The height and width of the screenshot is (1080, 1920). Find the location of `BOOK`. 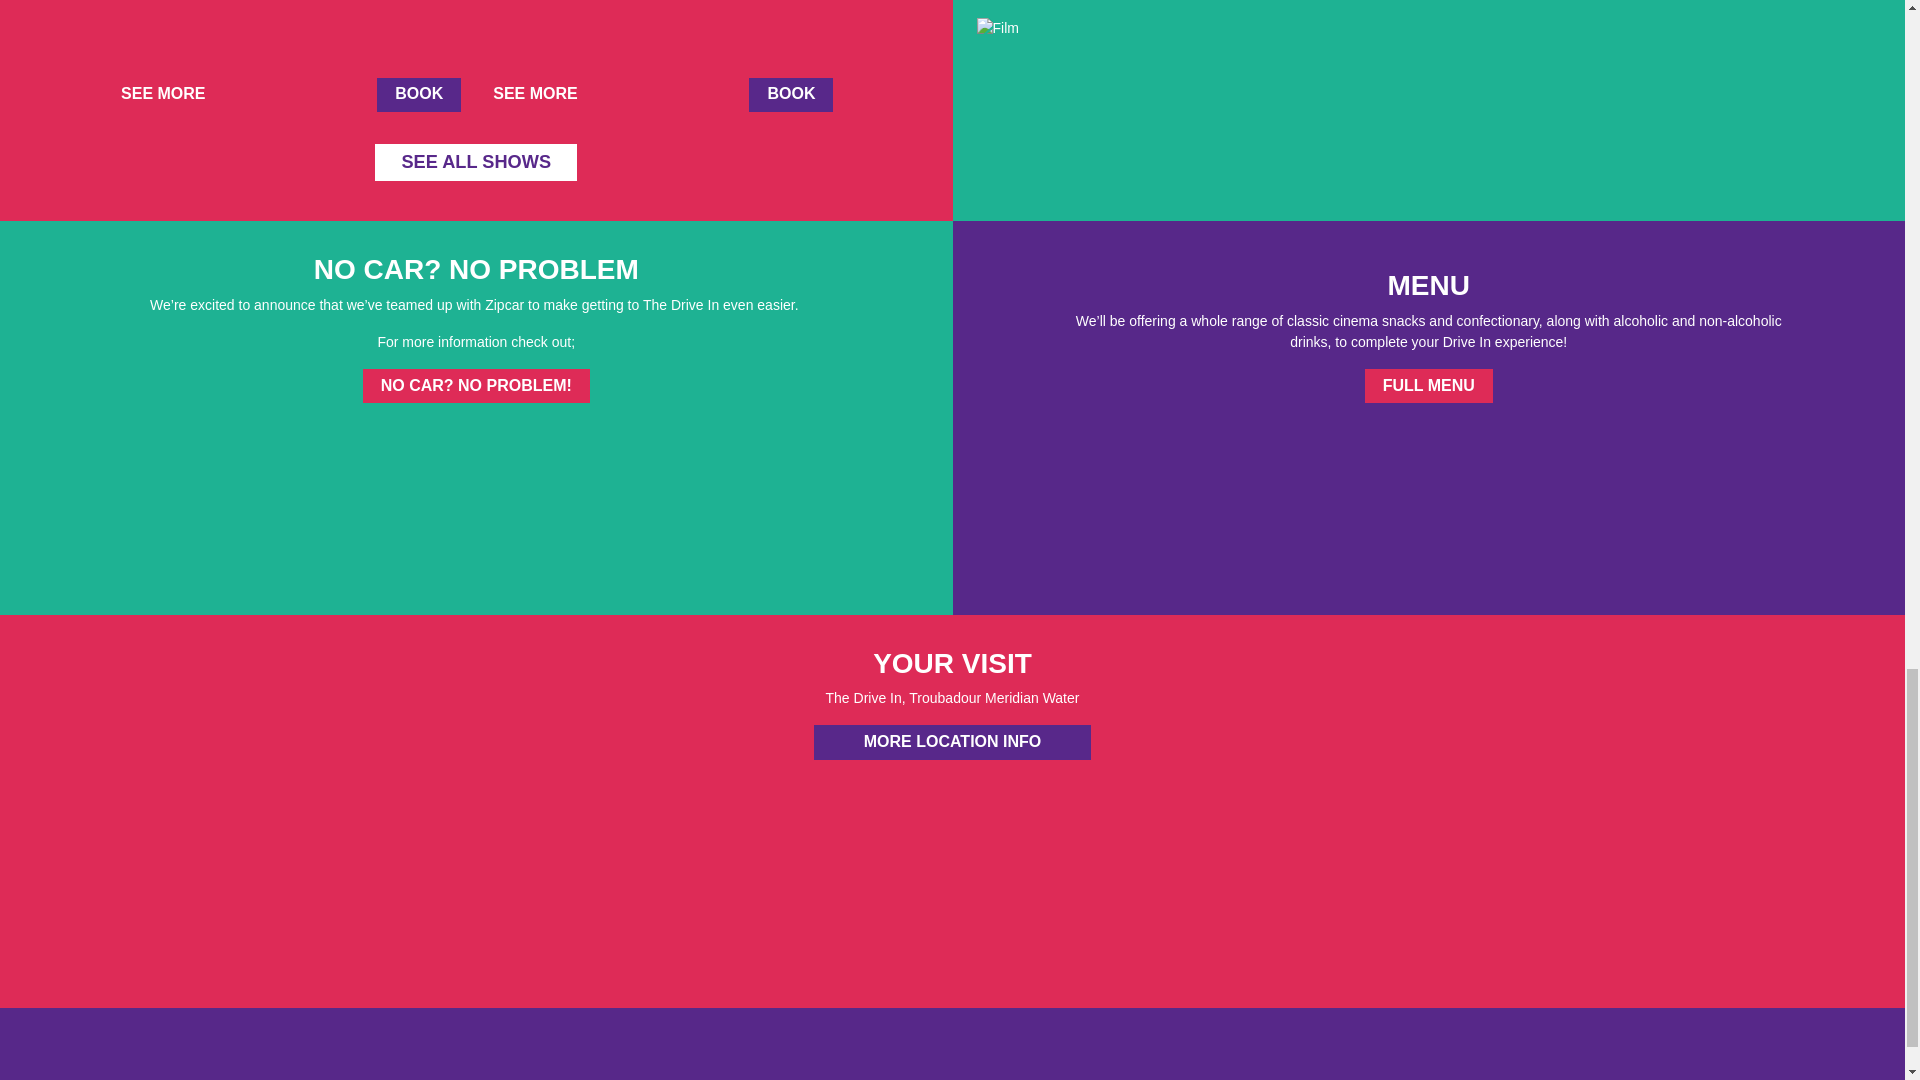

BOOK is located at coordinates (418, 94).